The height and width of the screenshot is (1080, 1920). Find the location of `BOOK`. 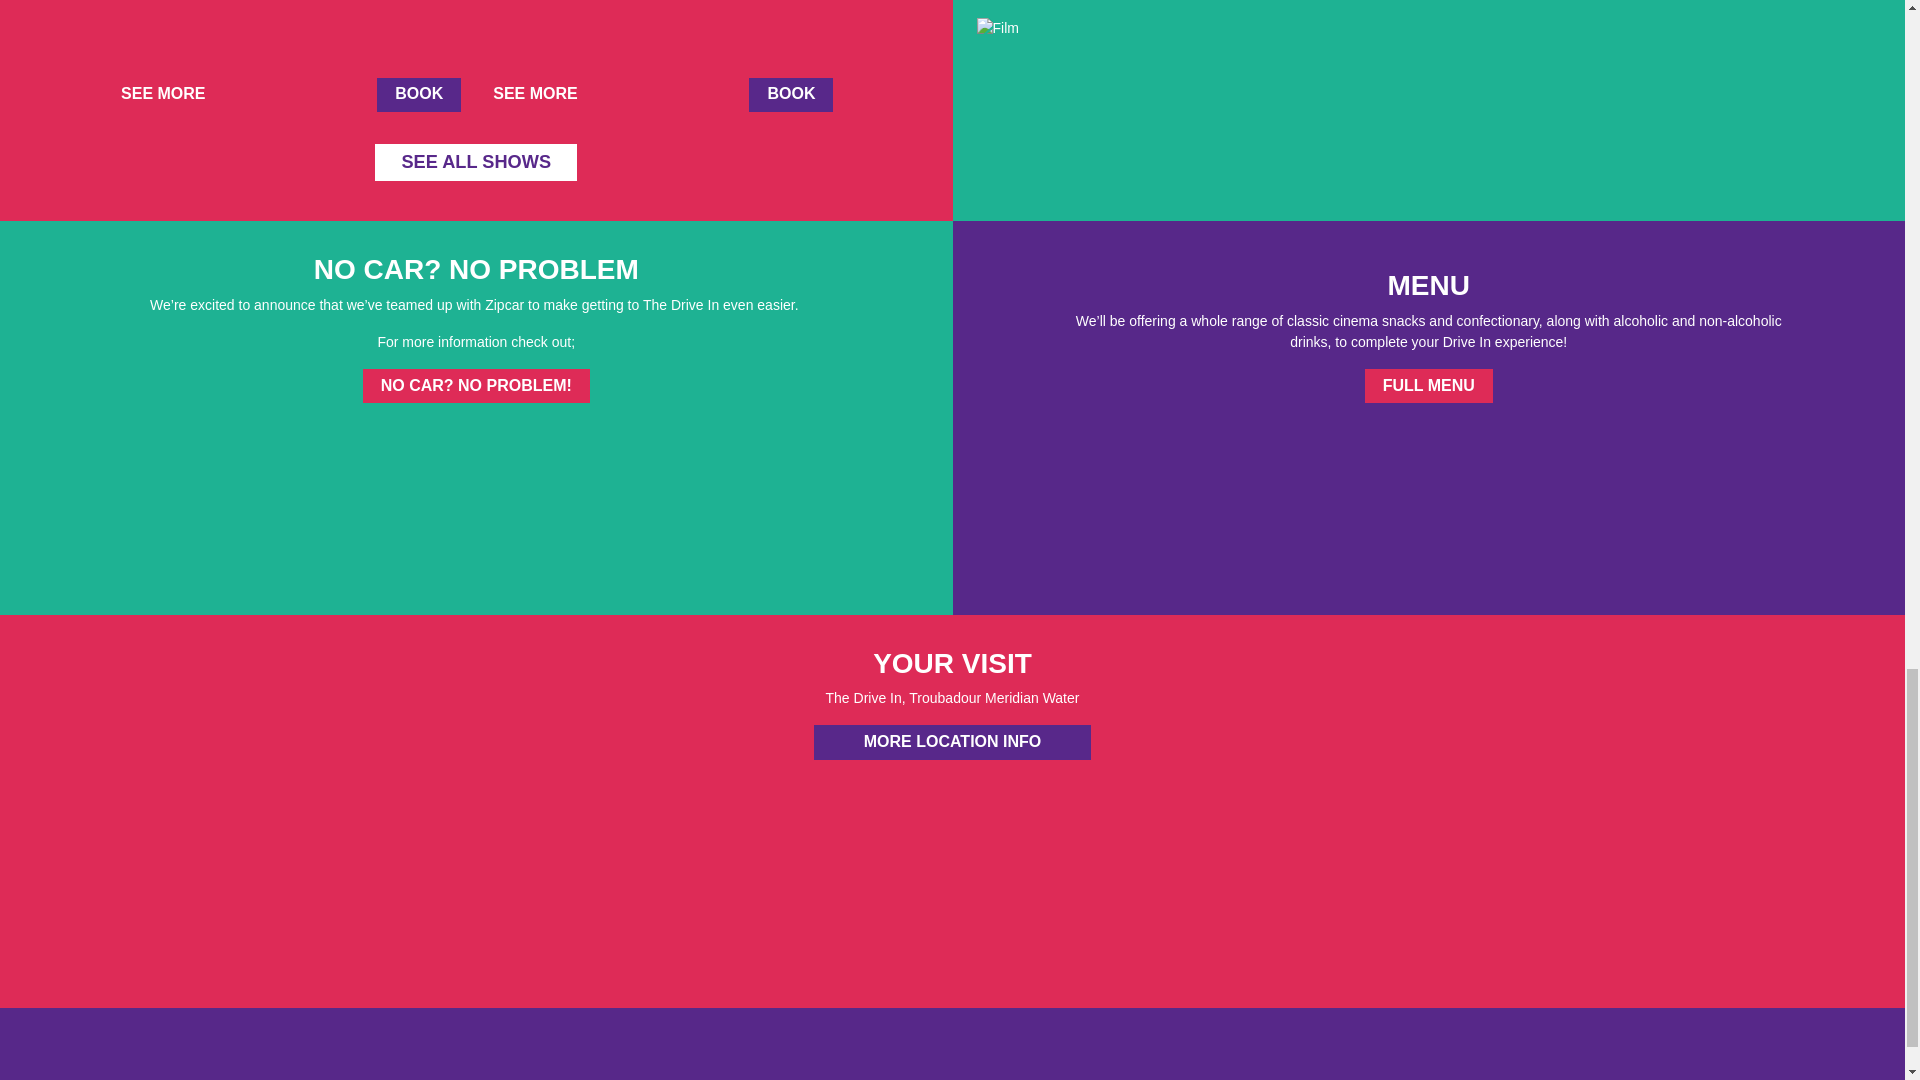

BOOK is located at coordinates (418, 94).